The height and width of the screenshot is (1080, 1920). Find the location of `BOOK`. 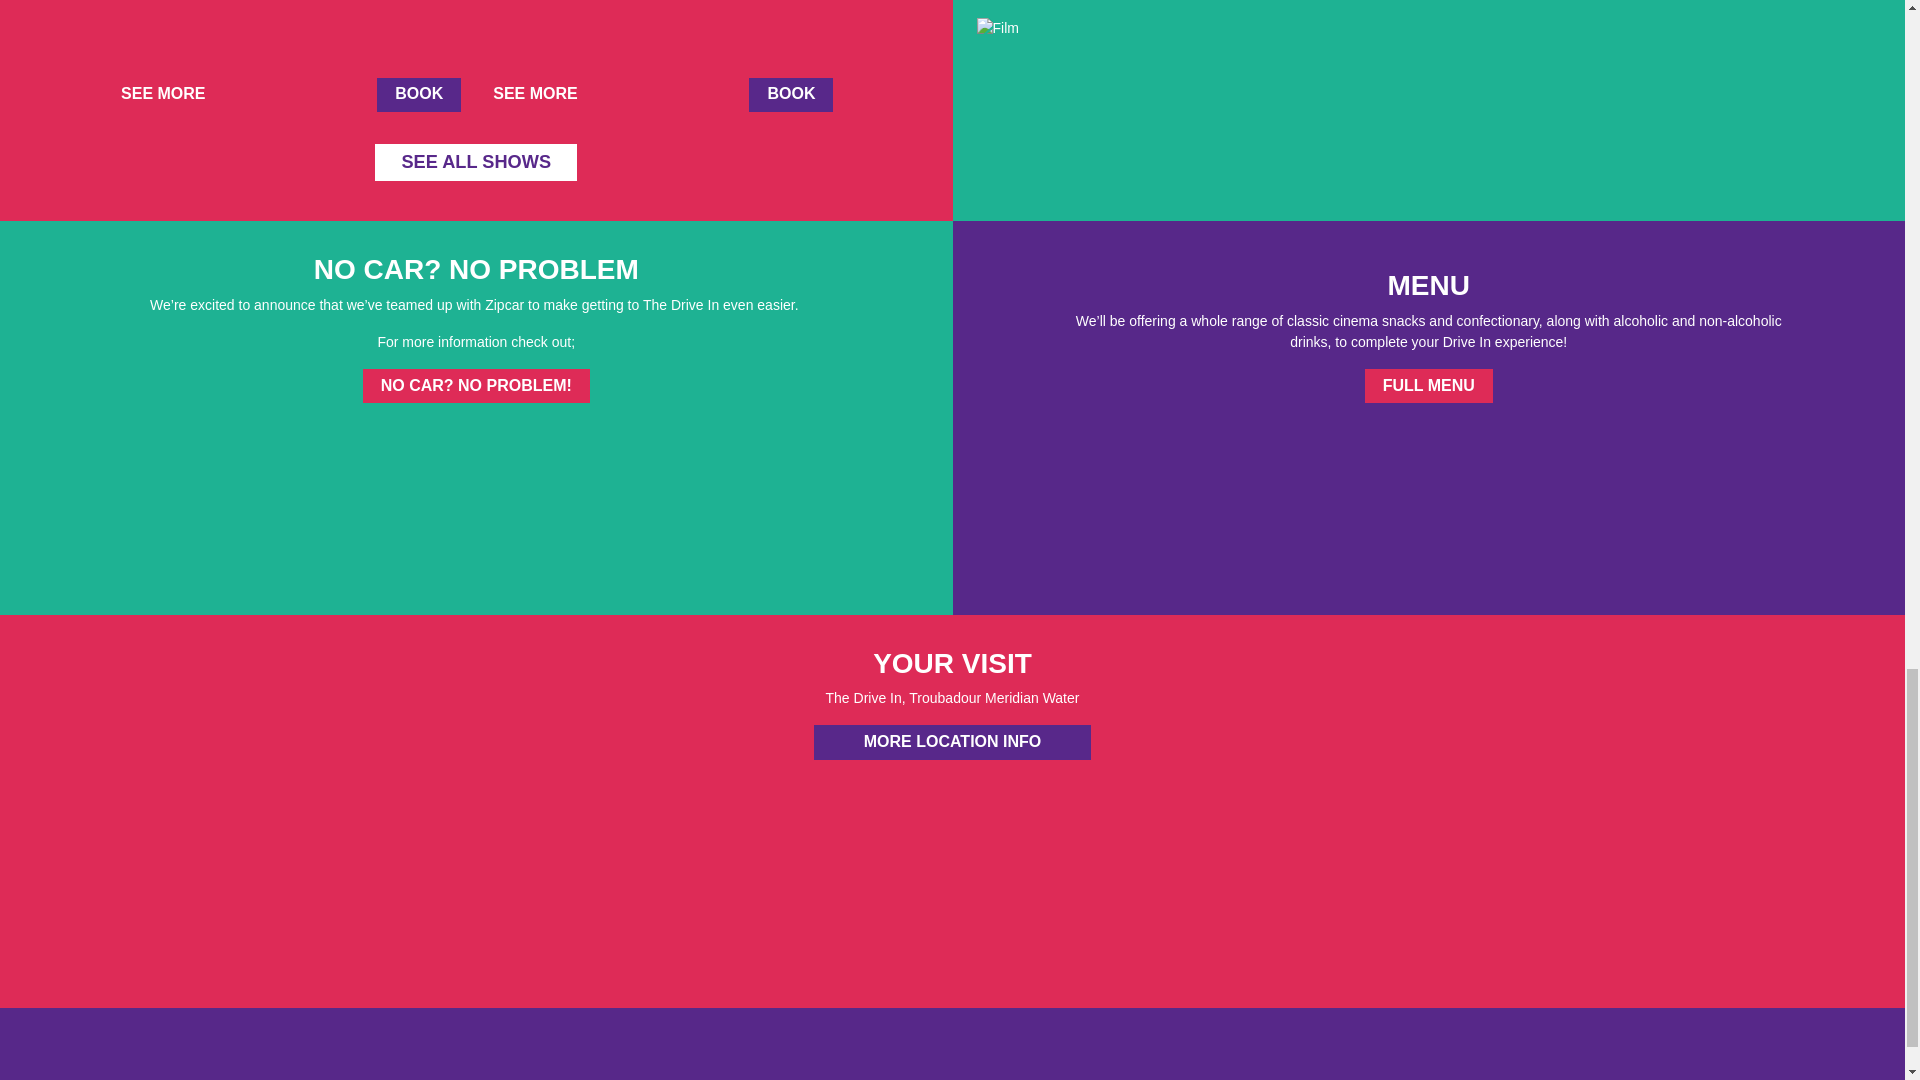

BOOK is located at coordinates (418, 94).